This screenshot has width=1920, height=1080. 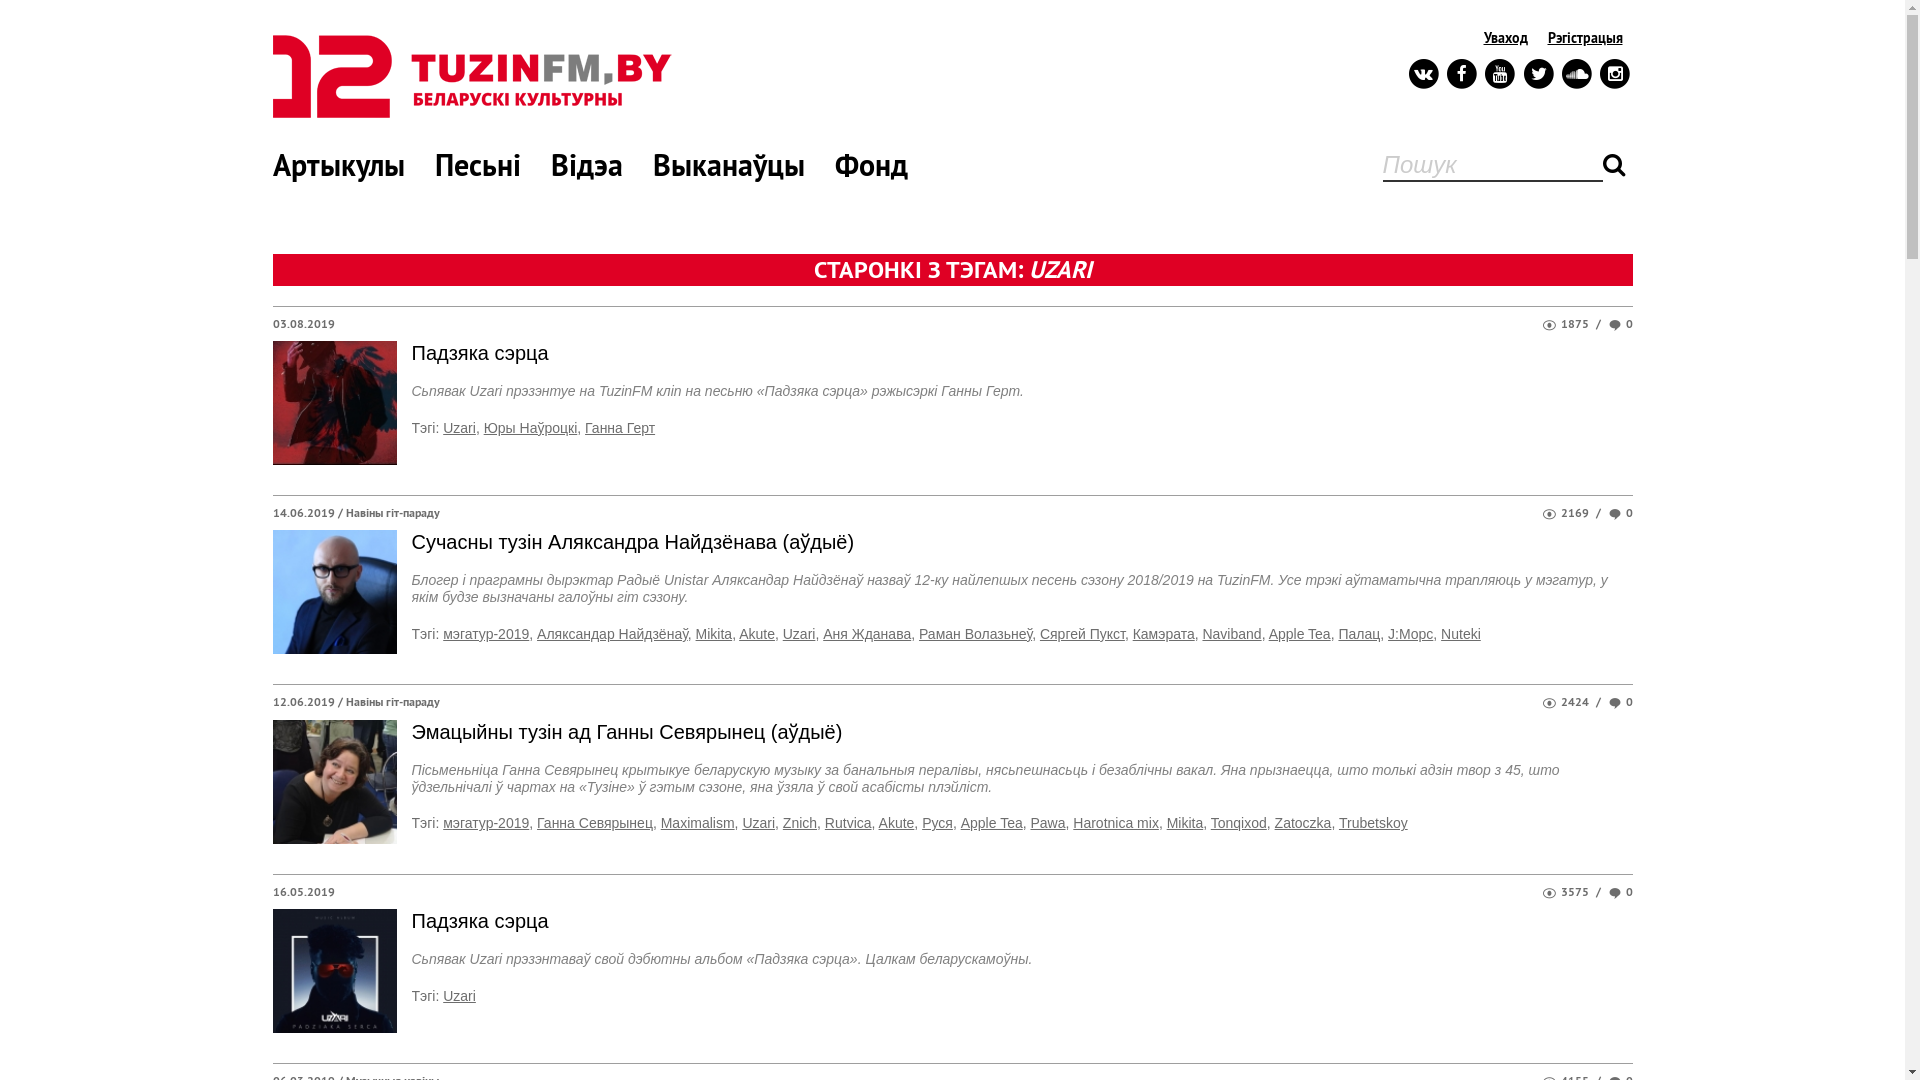 What do you see at coordinates (757, 634) in the screenshot?
I see `Akute` at bounding box center [757, 634].